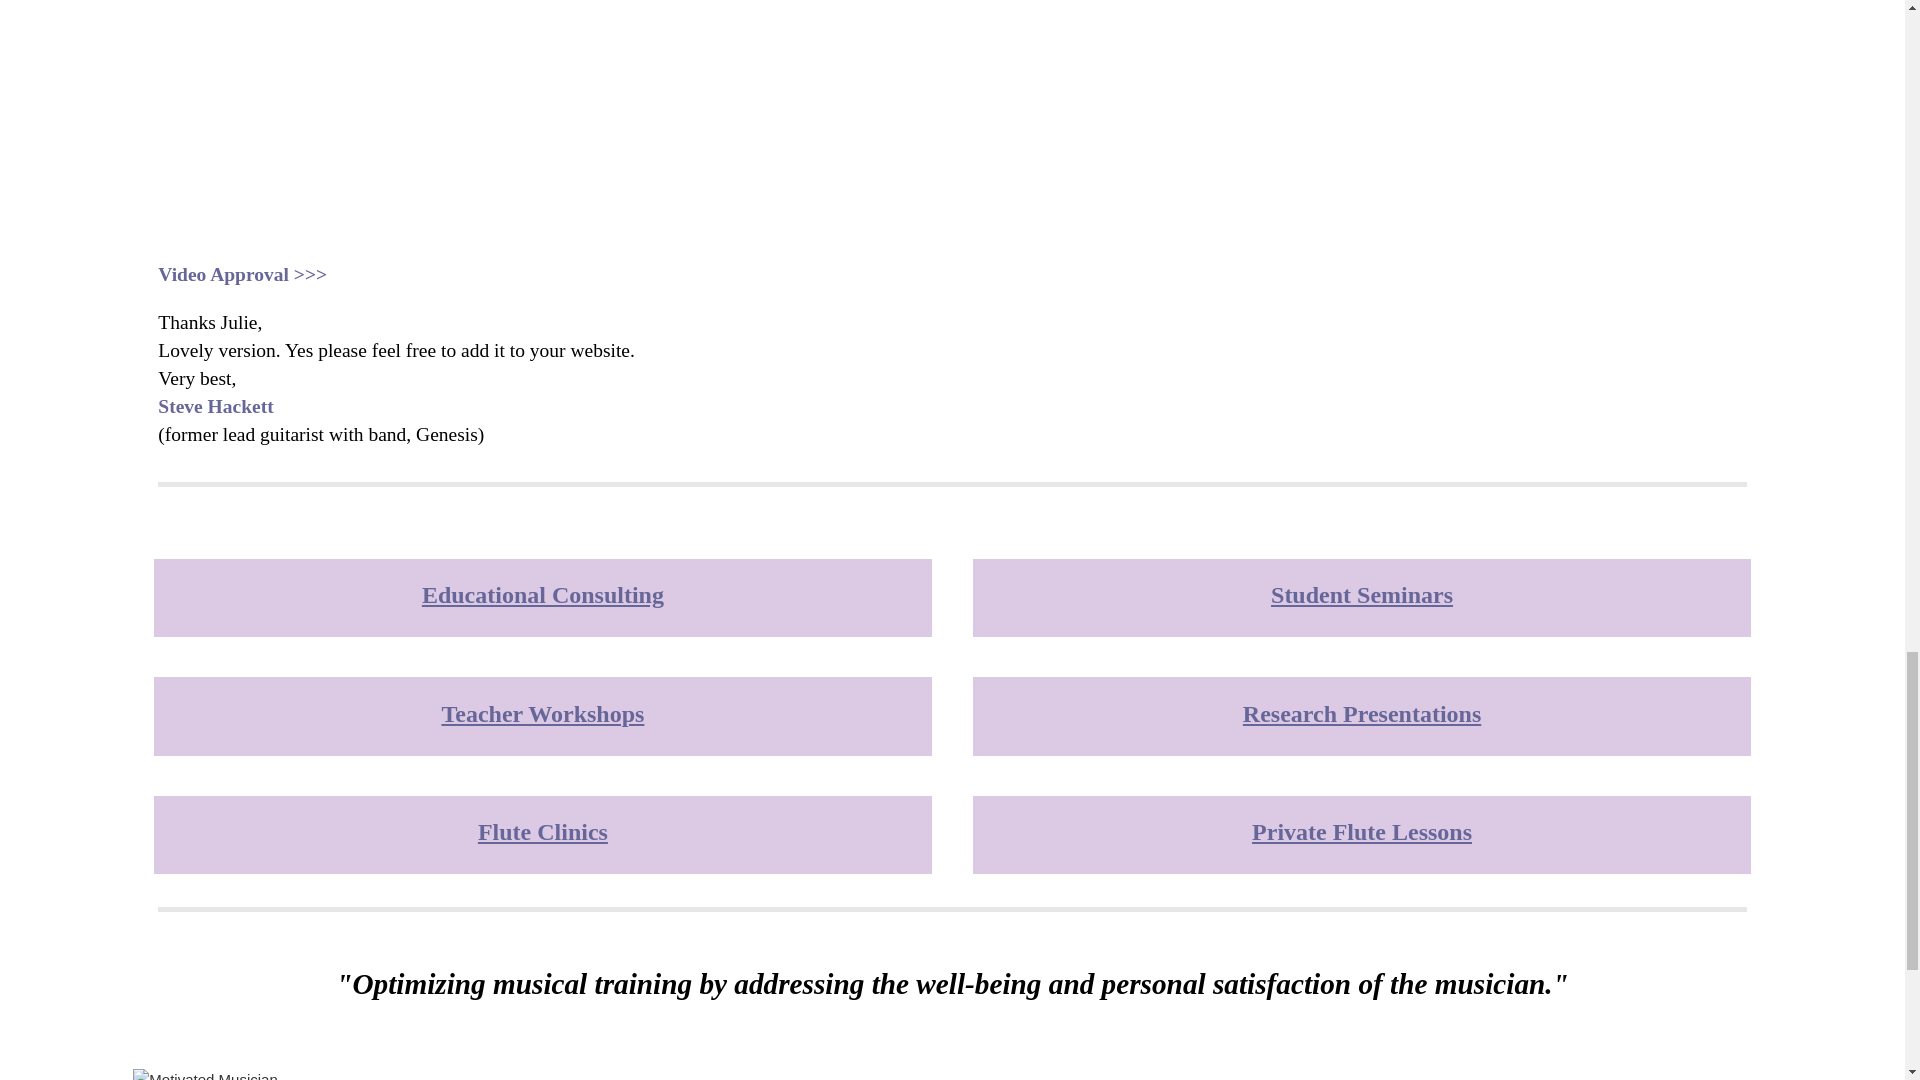  I want to click on Private Flute Lessons, so click(1362, 831).